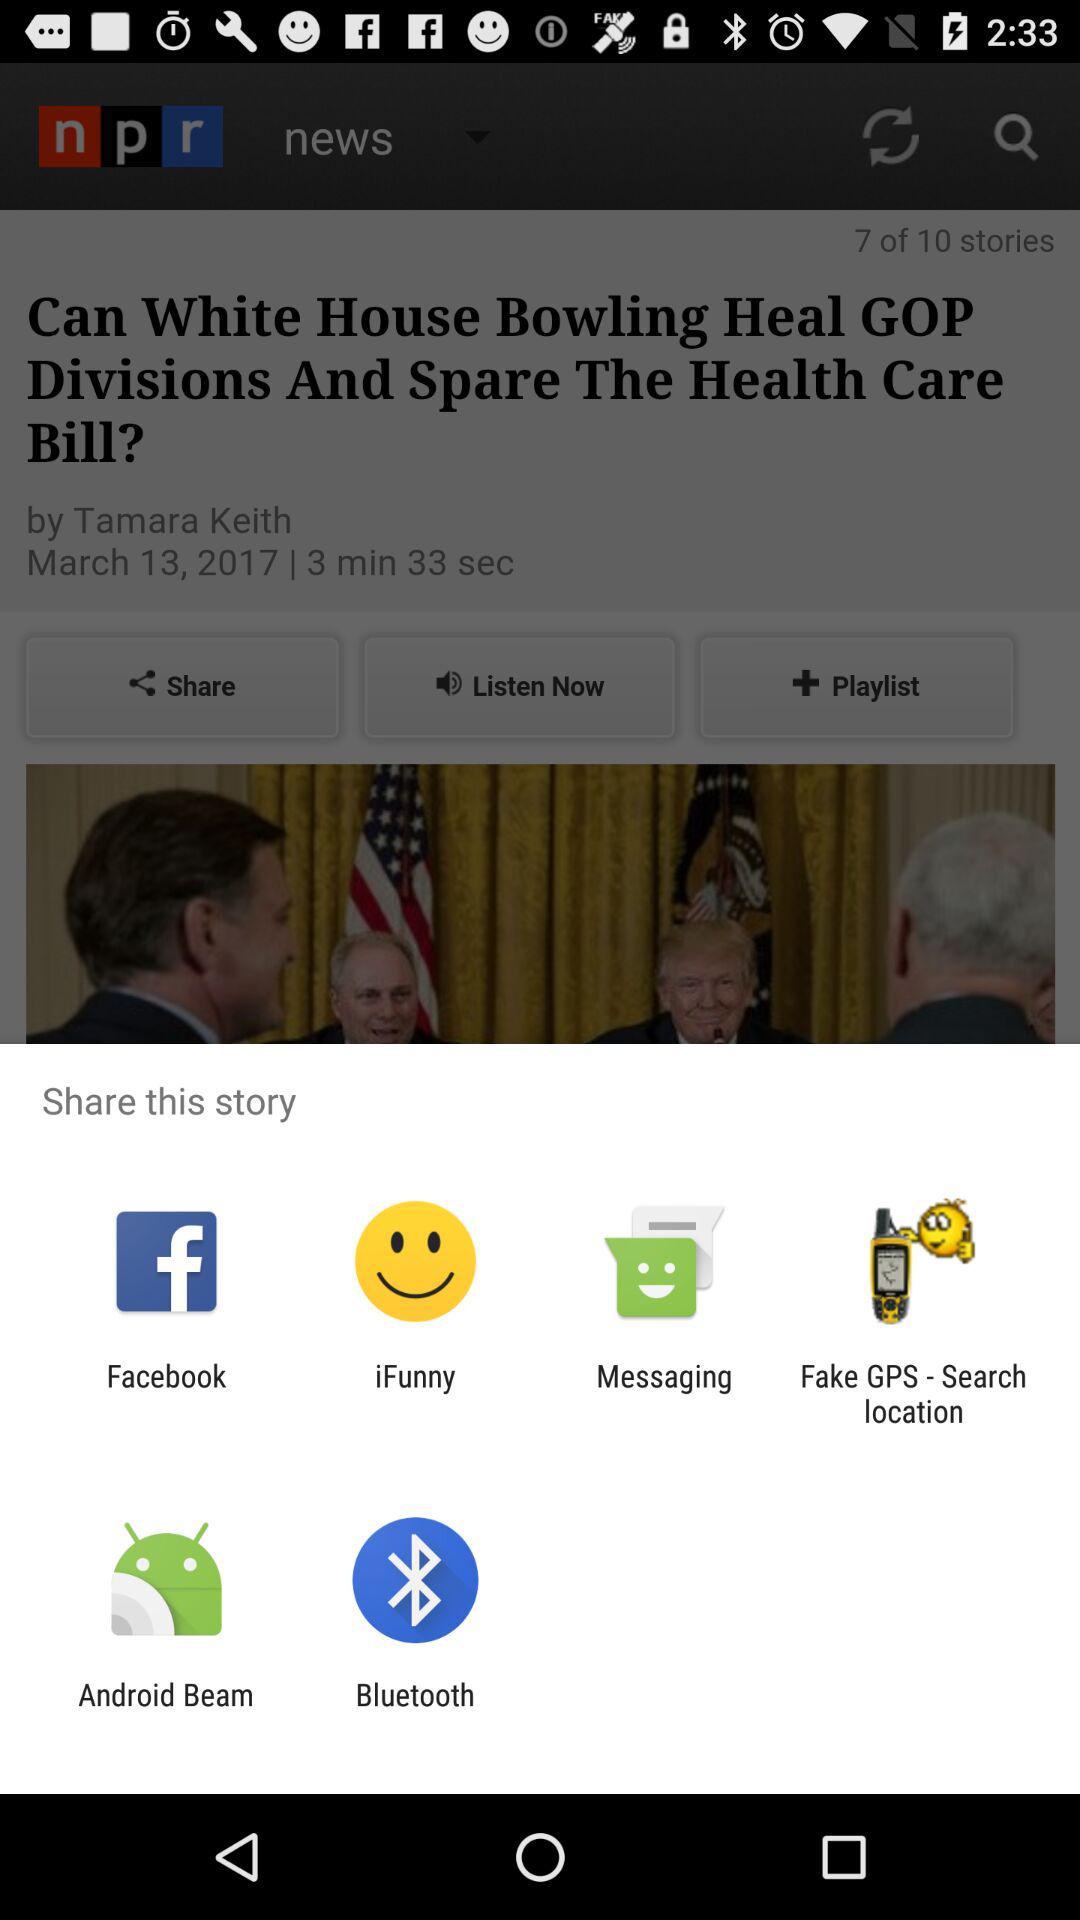 This screenshot has height=1920, width=1080. What do you see at coordinates (166, 1712) in the screenshot?
I see `turn on android beam app` at bounding box center [166, 1712].